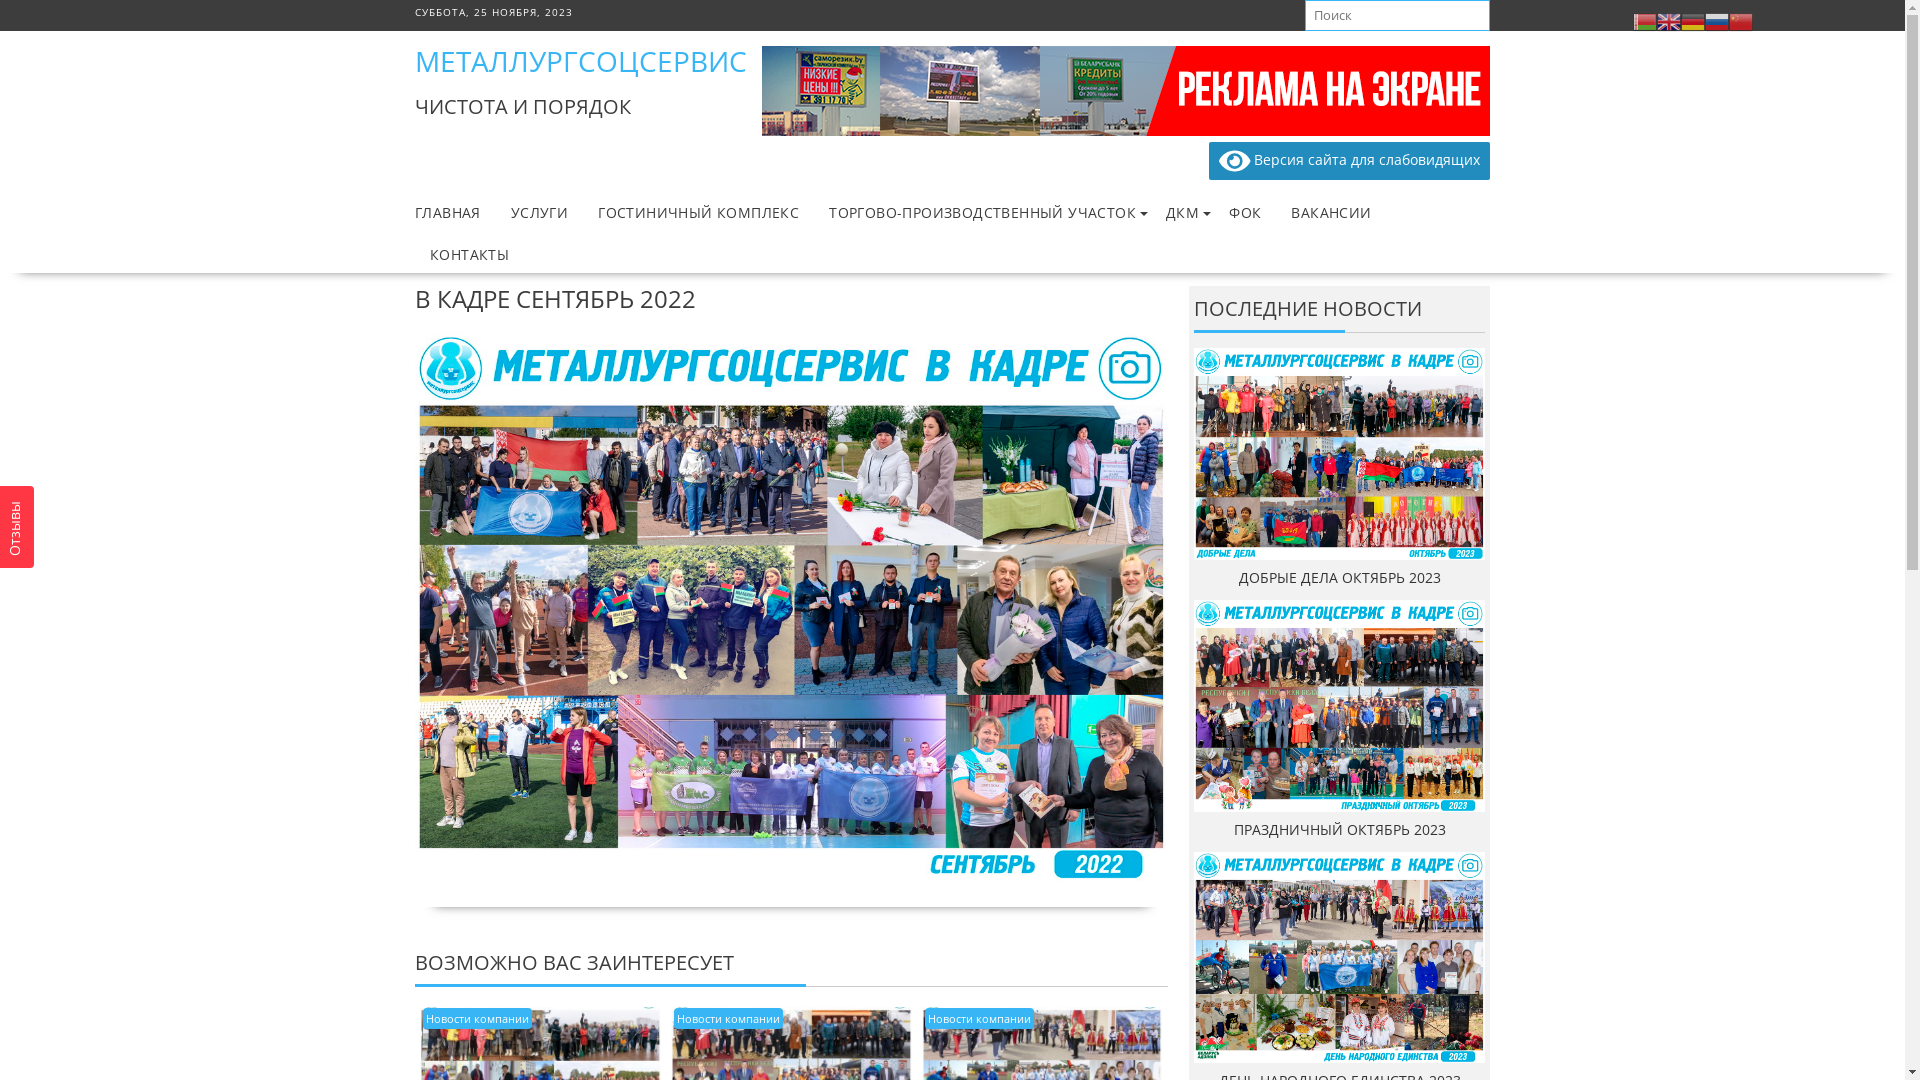  What do you see at coordinates (1693, 20) in the screenshot?
I see `Deutsch` at bounding box center [1693, 20].